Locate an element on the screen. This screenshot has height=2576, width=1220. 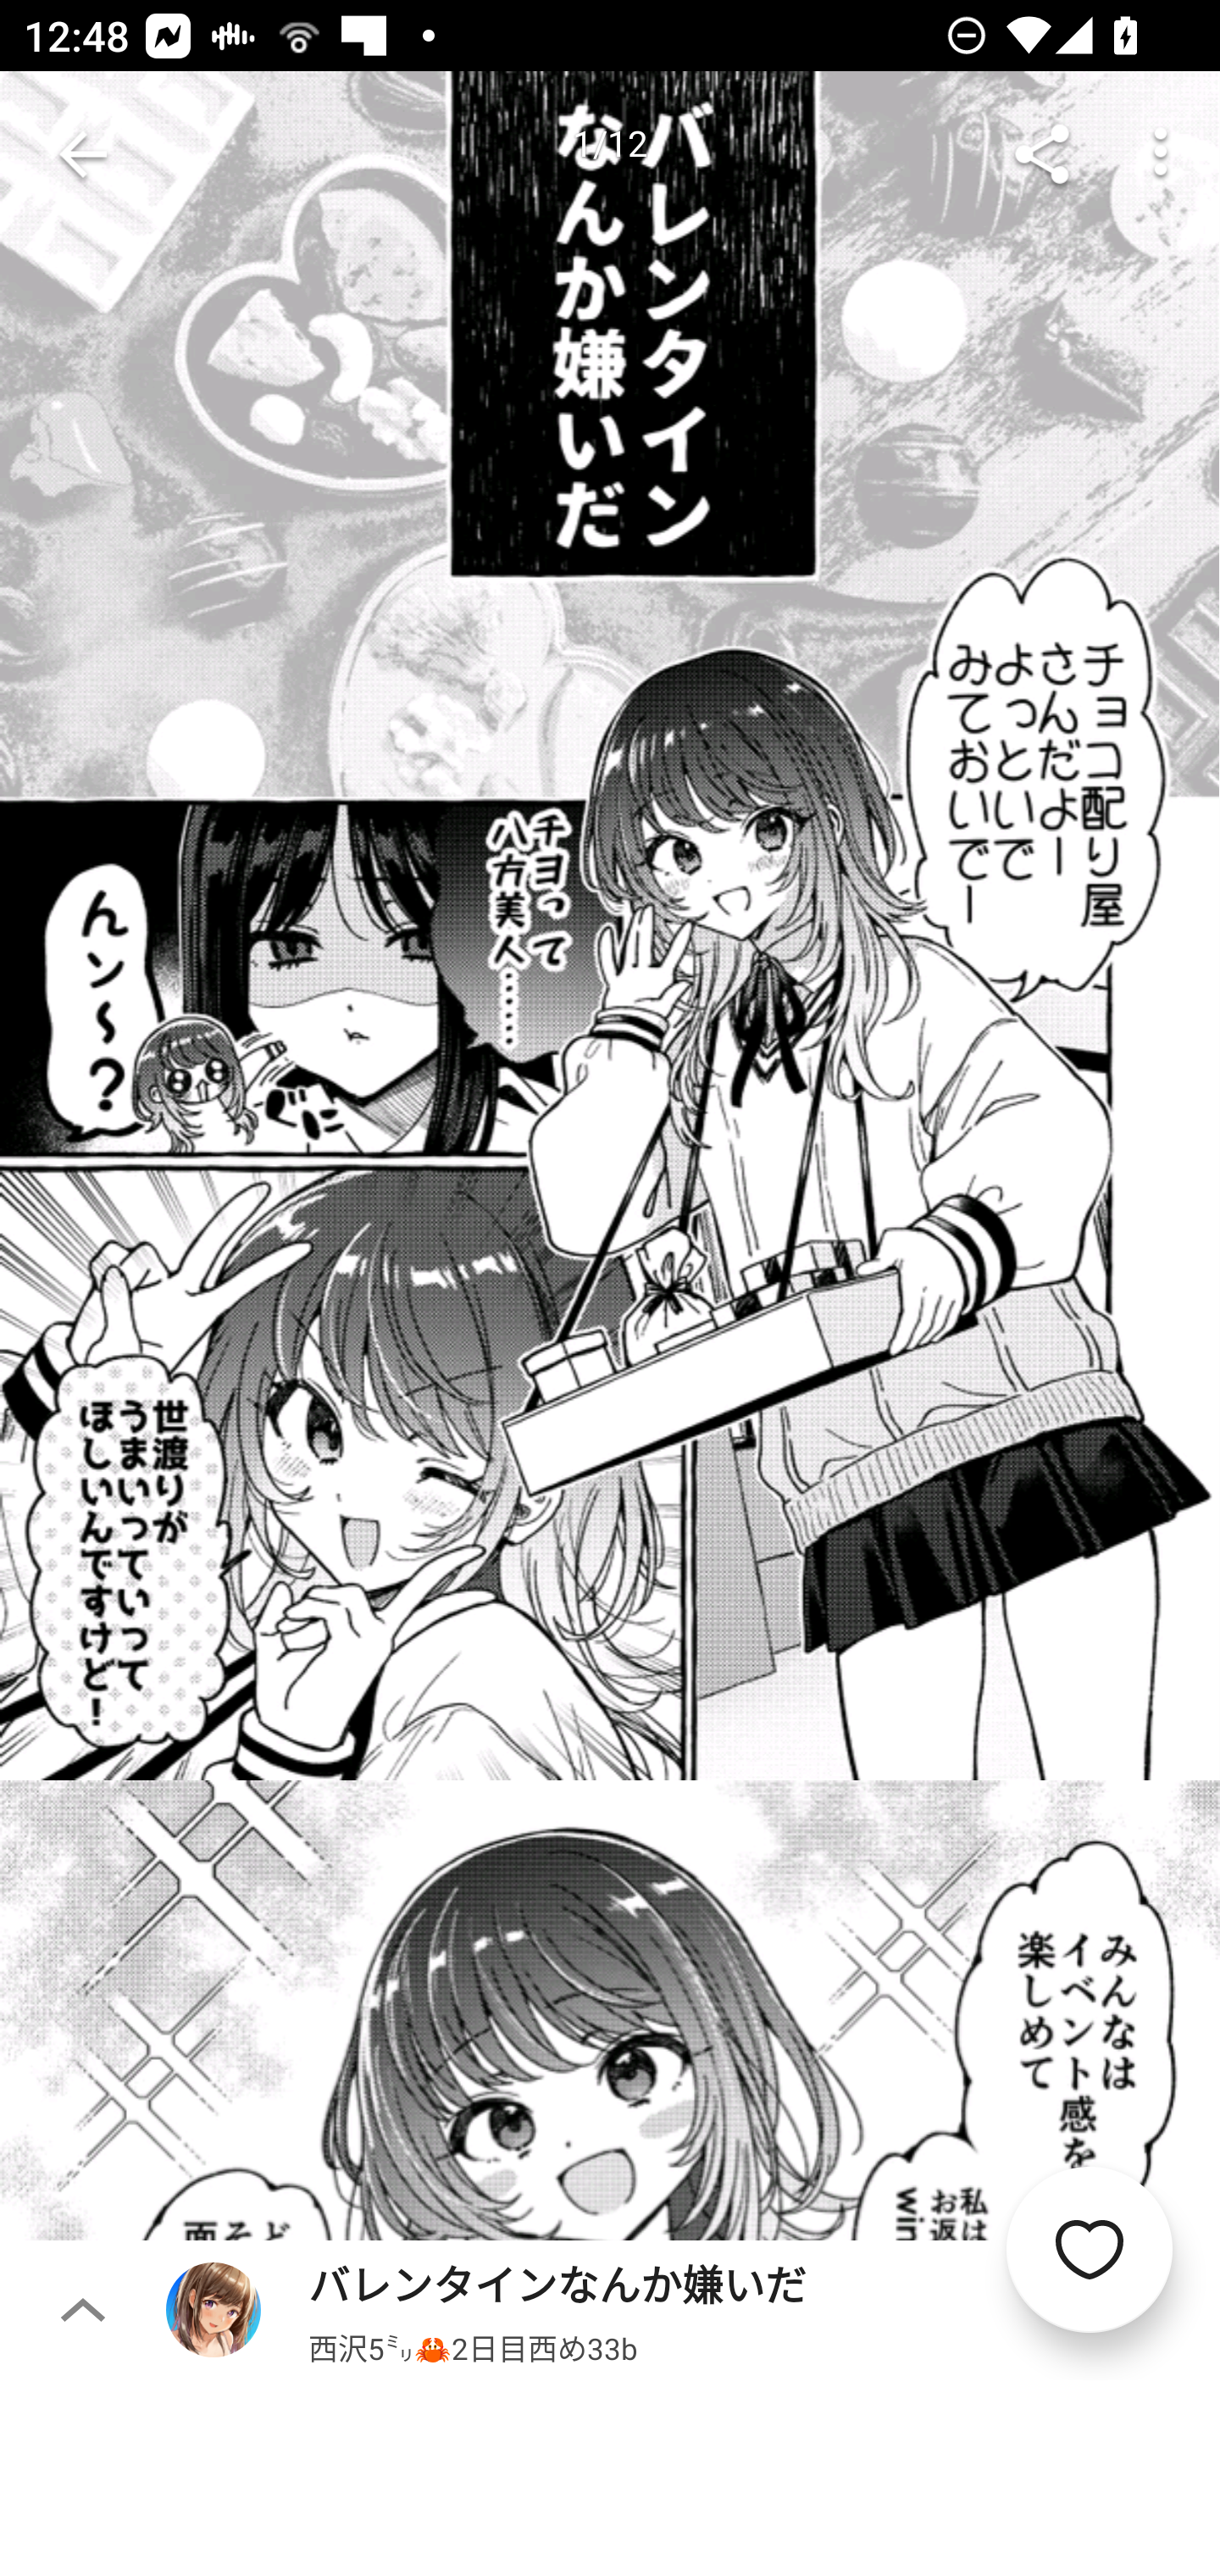
Share is located at coordinates (1042, 154).